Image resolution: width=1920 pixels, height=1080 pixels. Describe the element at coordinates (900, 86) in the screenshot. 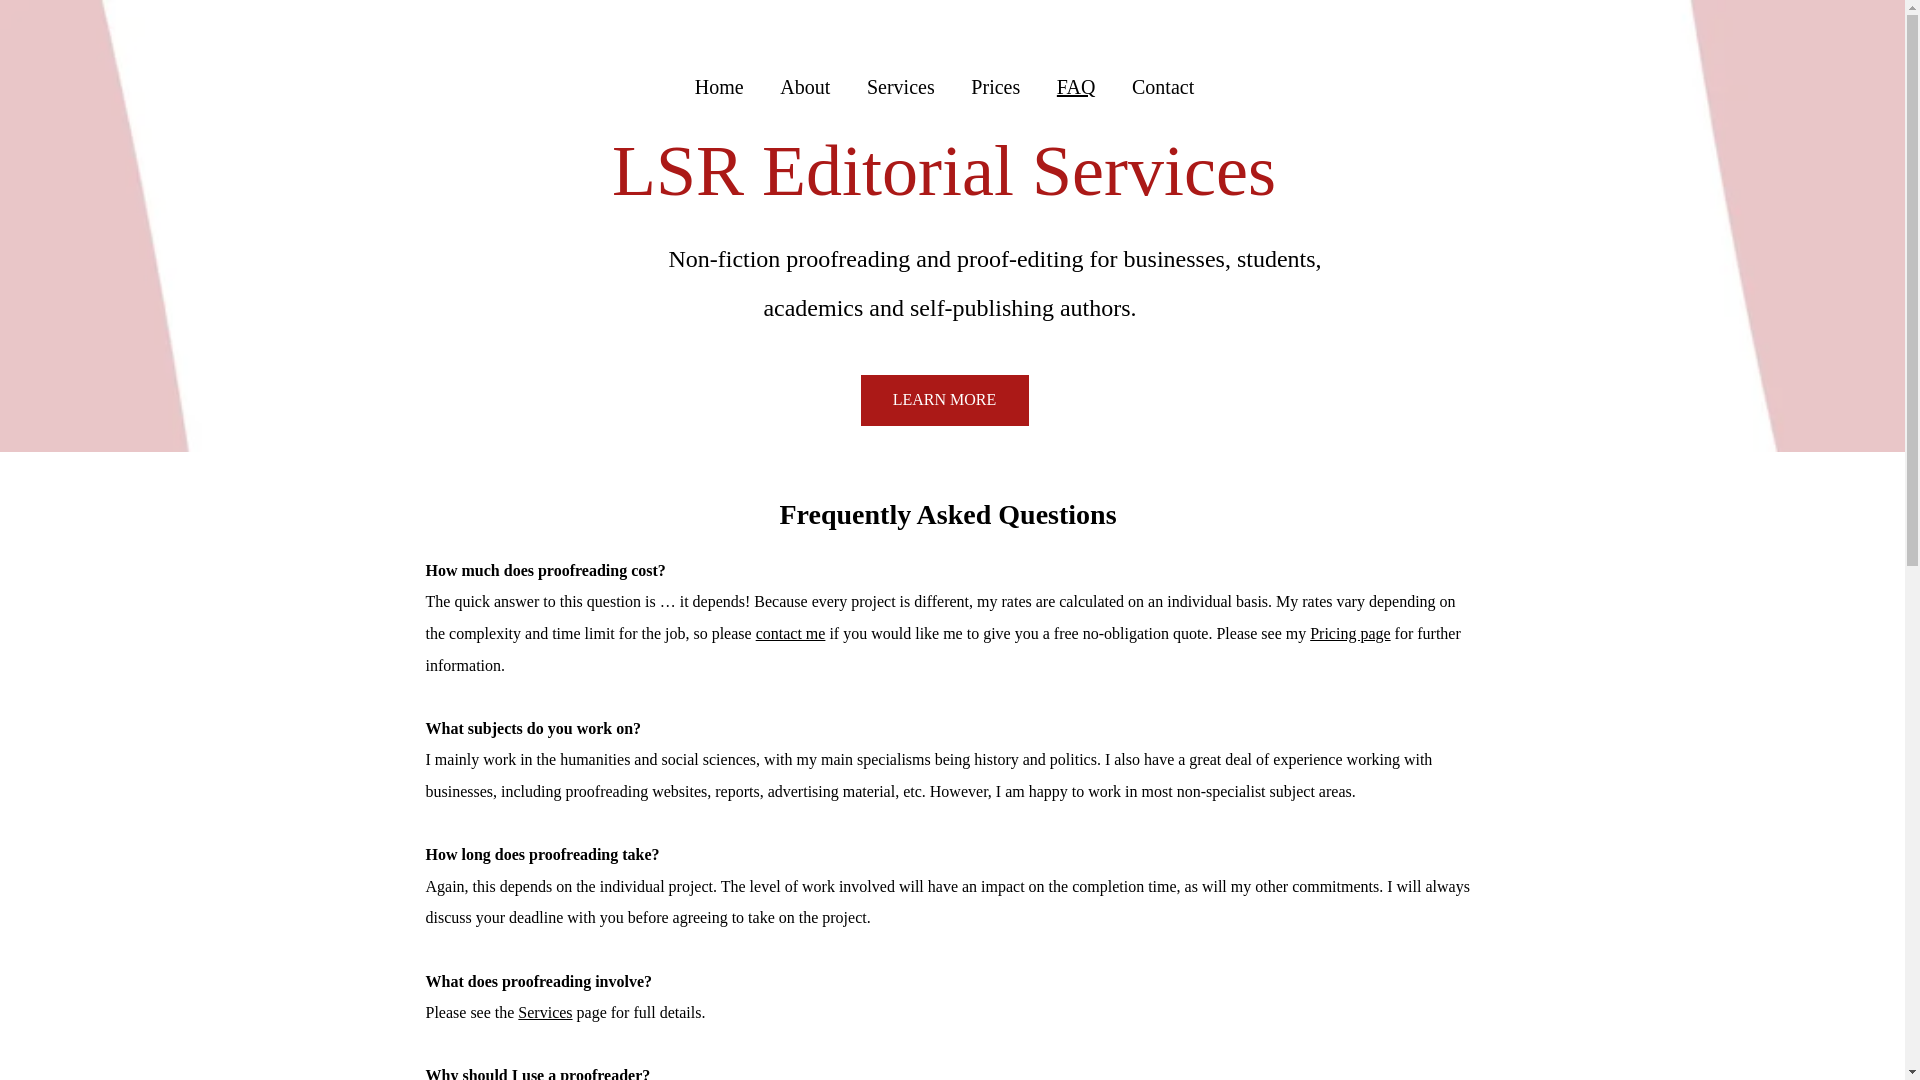

I see `Services` at that location.